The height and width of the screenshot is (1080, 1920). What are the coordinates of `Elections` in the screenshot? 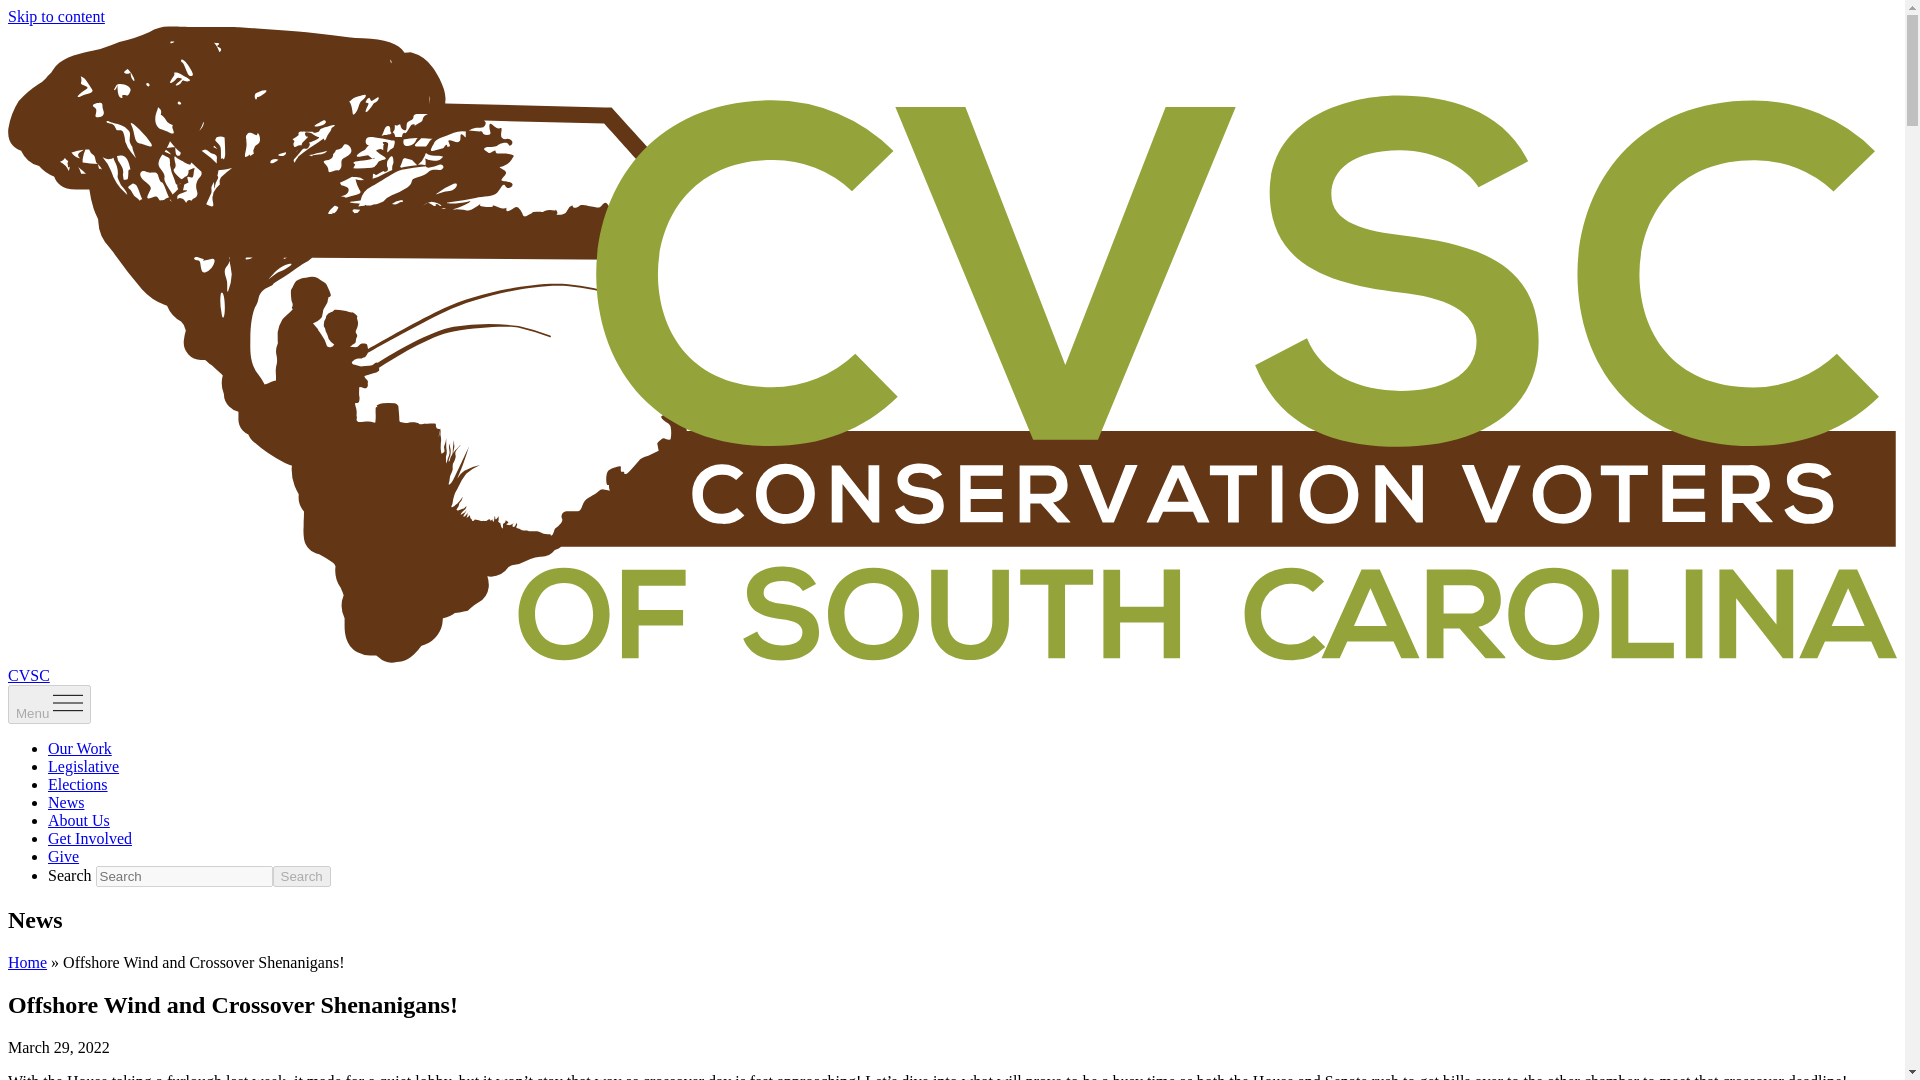 It's located at (78, 784).